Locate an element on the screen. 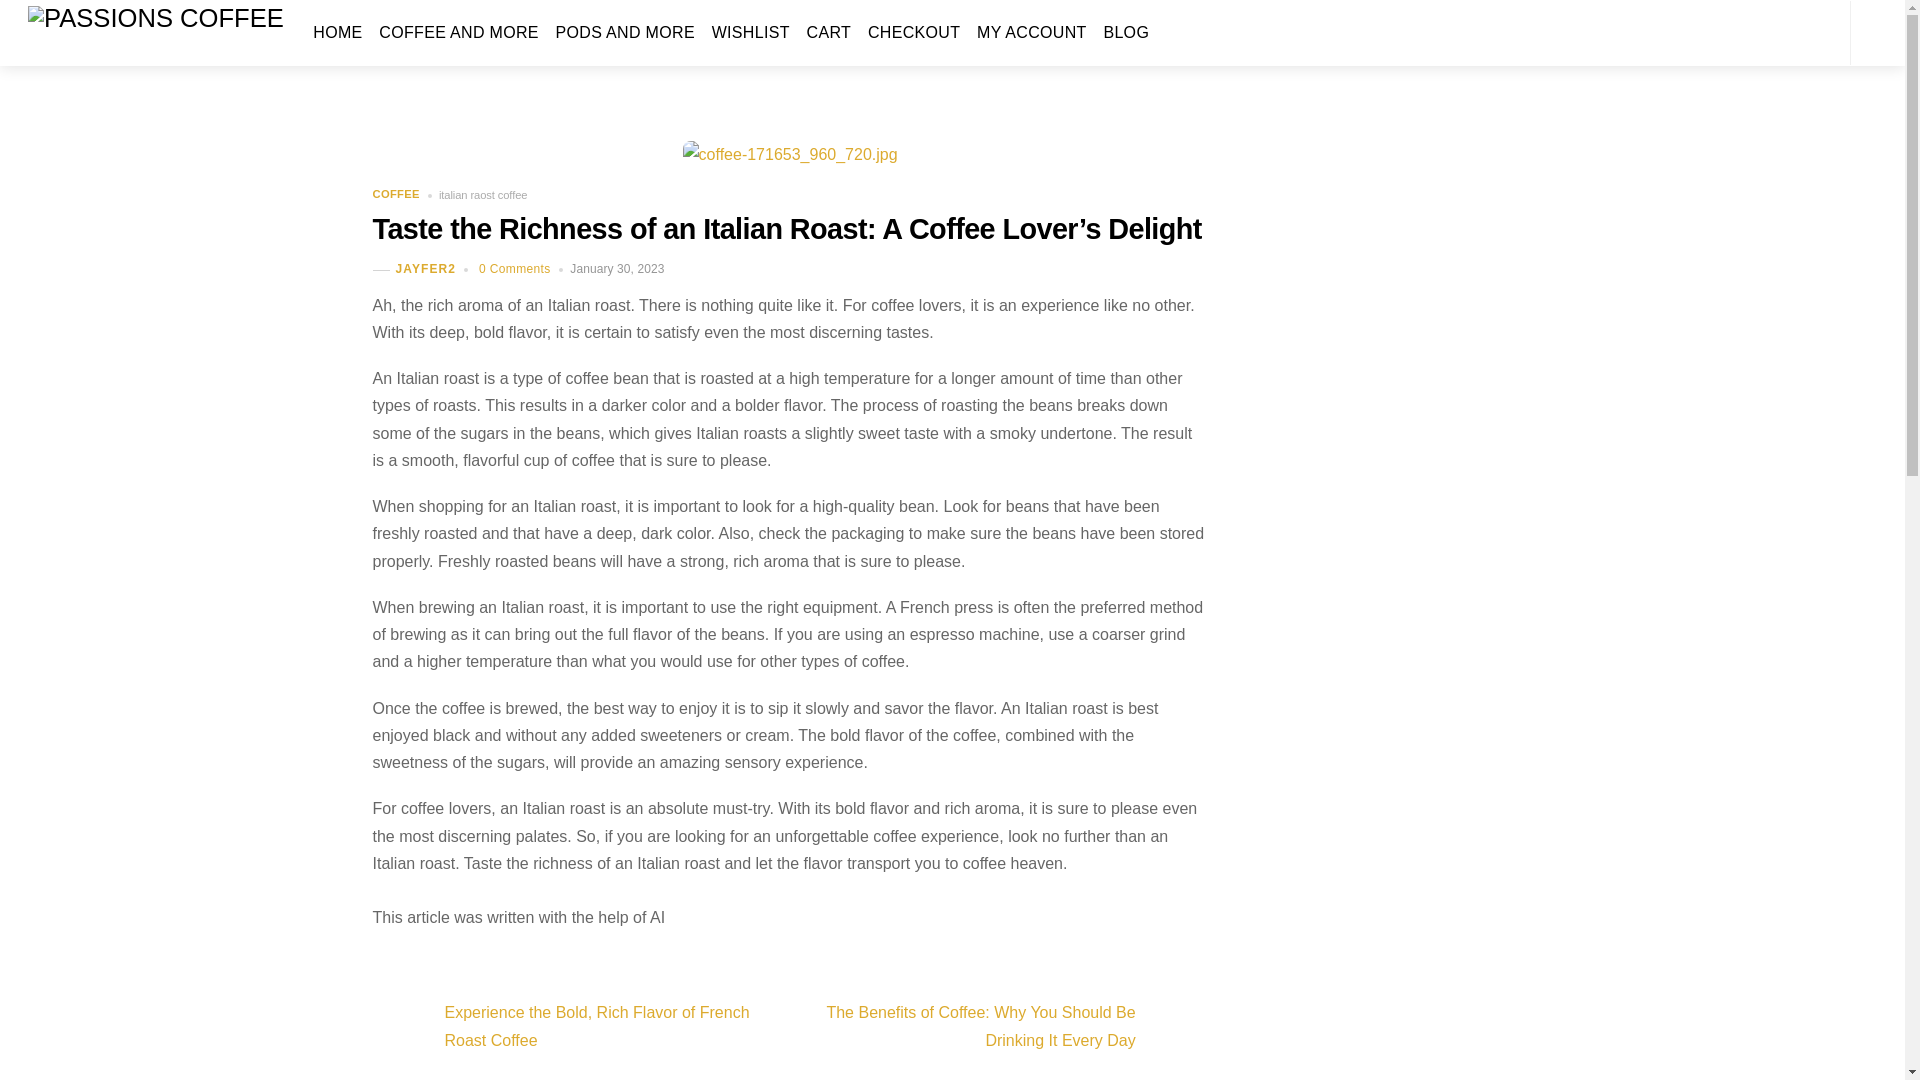  WISHLIST is located at coordinates (750, 32).